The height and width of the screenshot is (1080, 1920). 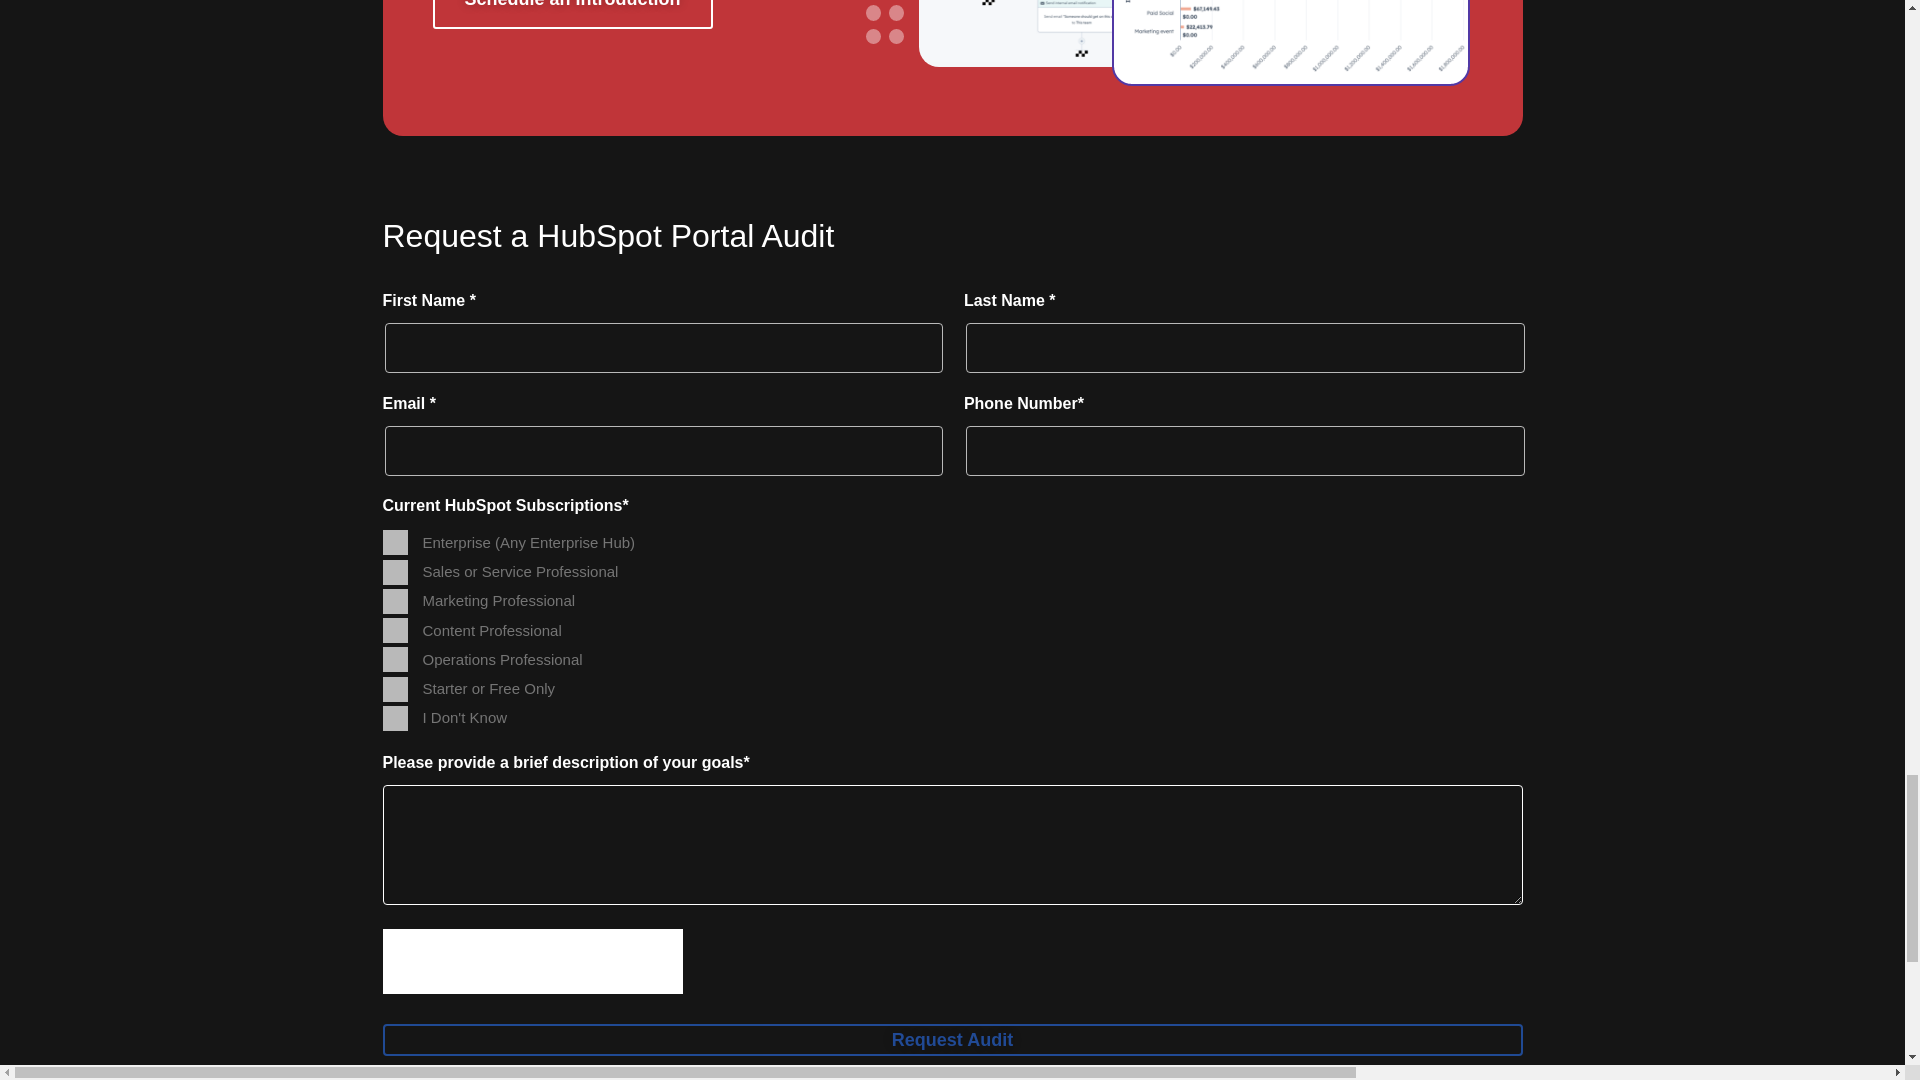 What do you see at coordinates (394, 718) in the screenshot?
I see `I Don't Know` at bounding box center [394, 718].